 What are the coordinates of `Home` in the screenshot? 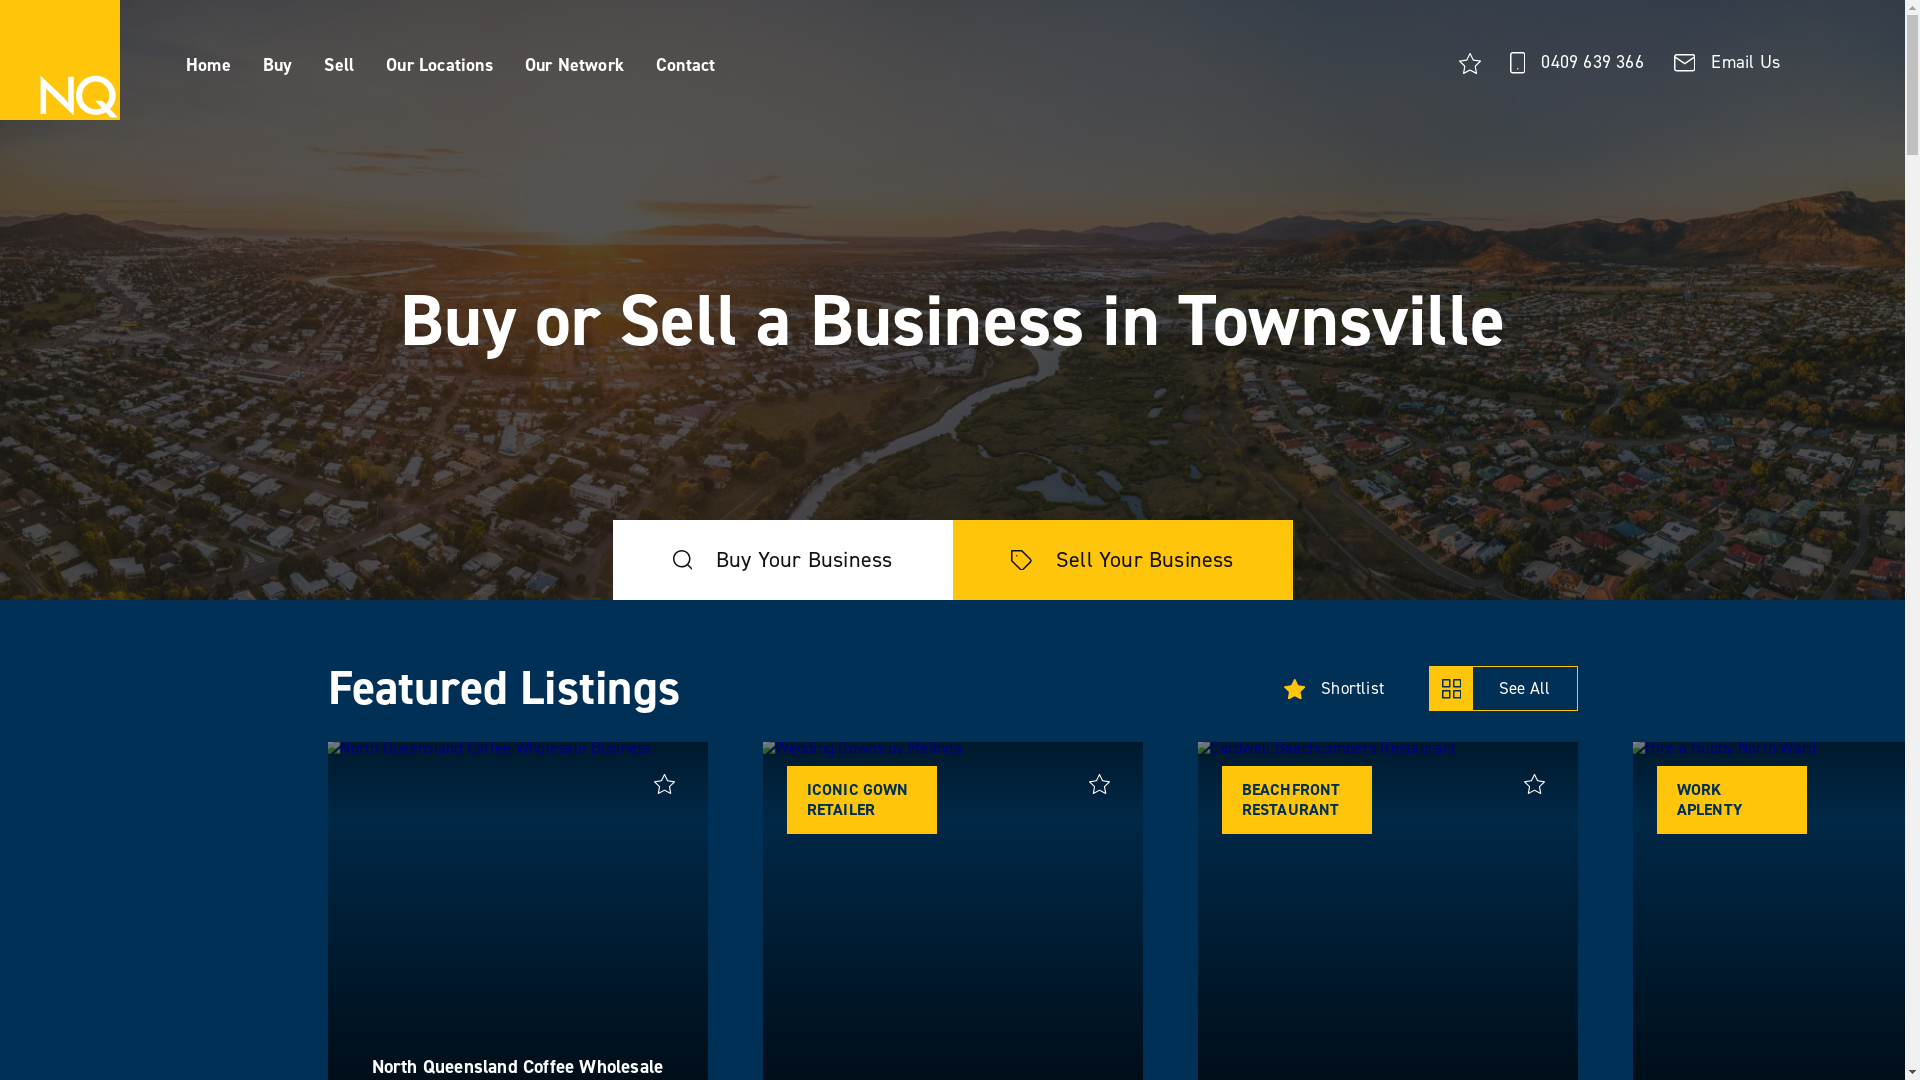 It's located at (208, 66).